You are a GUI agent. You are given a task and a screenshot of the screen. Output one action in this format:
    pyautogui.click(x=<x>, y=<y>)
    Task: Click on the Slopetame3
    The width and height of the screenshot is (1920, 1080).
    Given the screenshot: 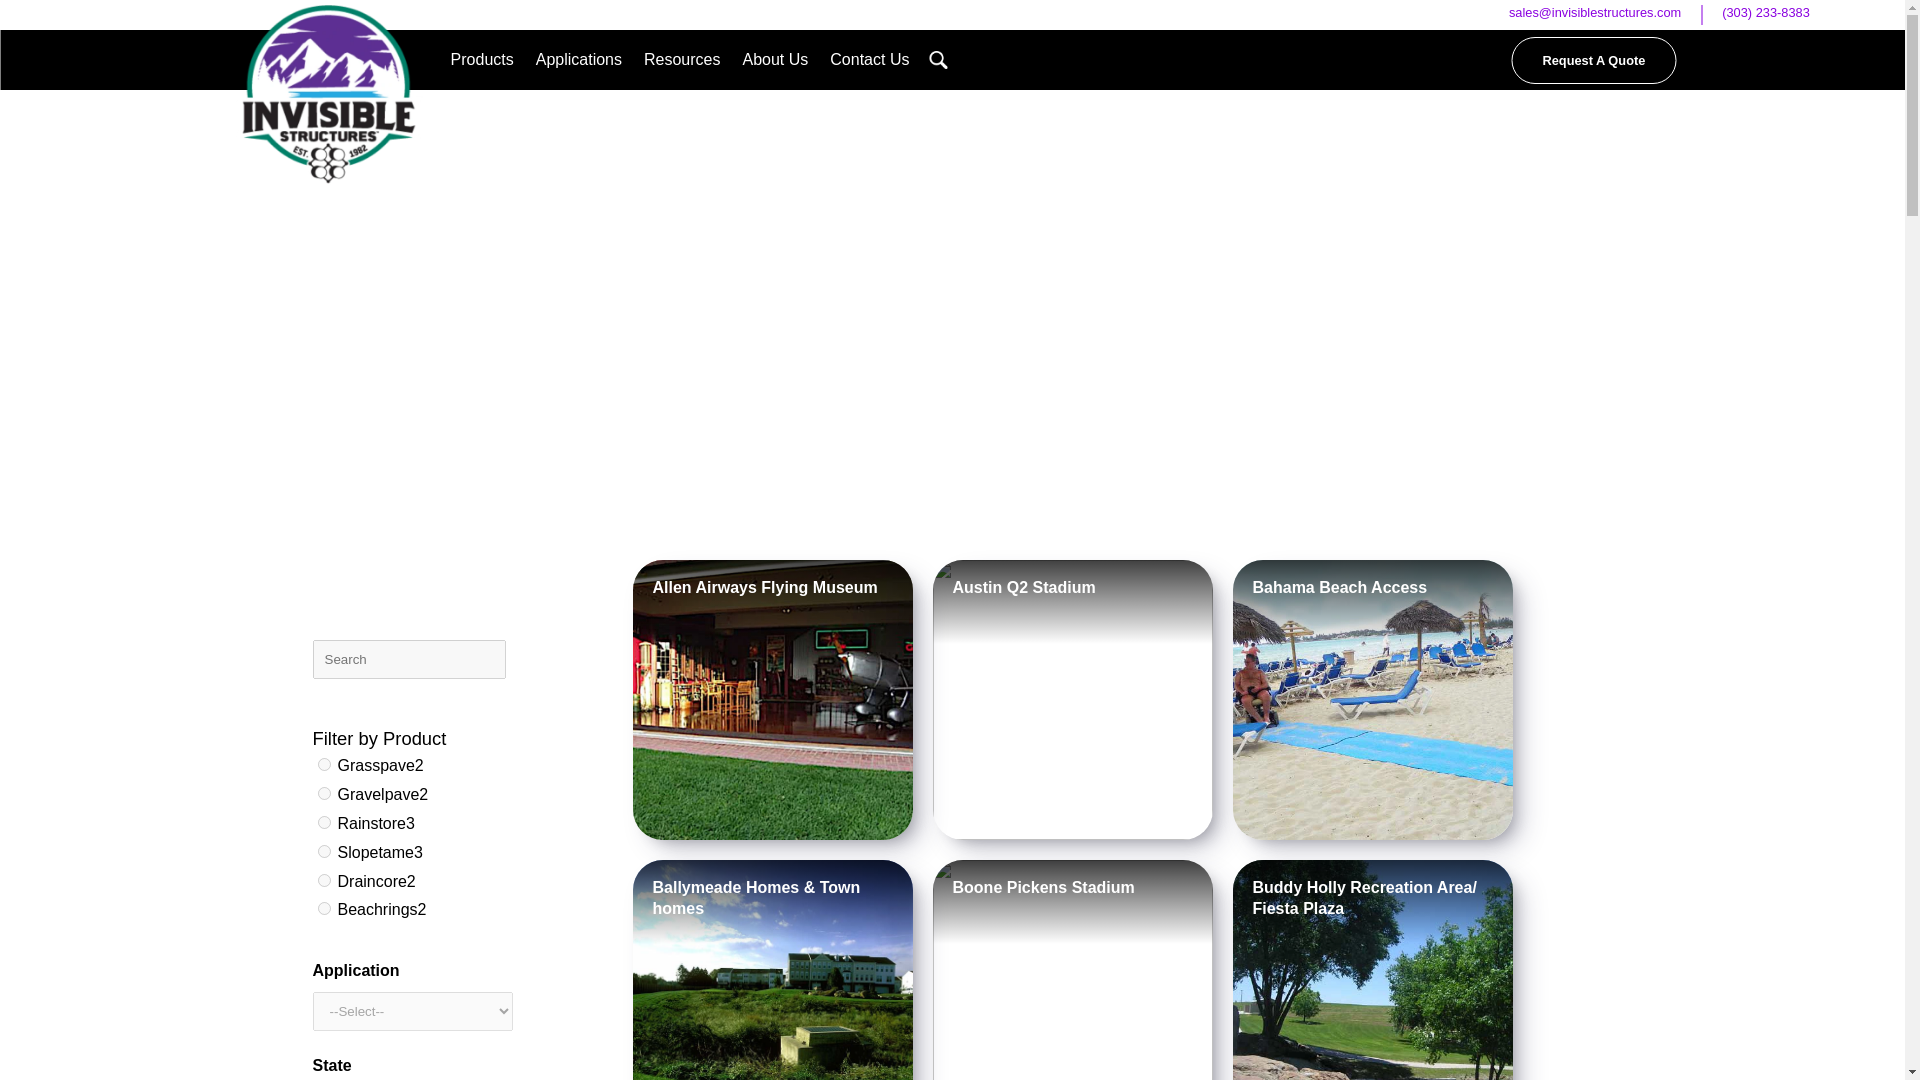 What is the action you would take?
    pyautogui.click(x=324, y=850)
    